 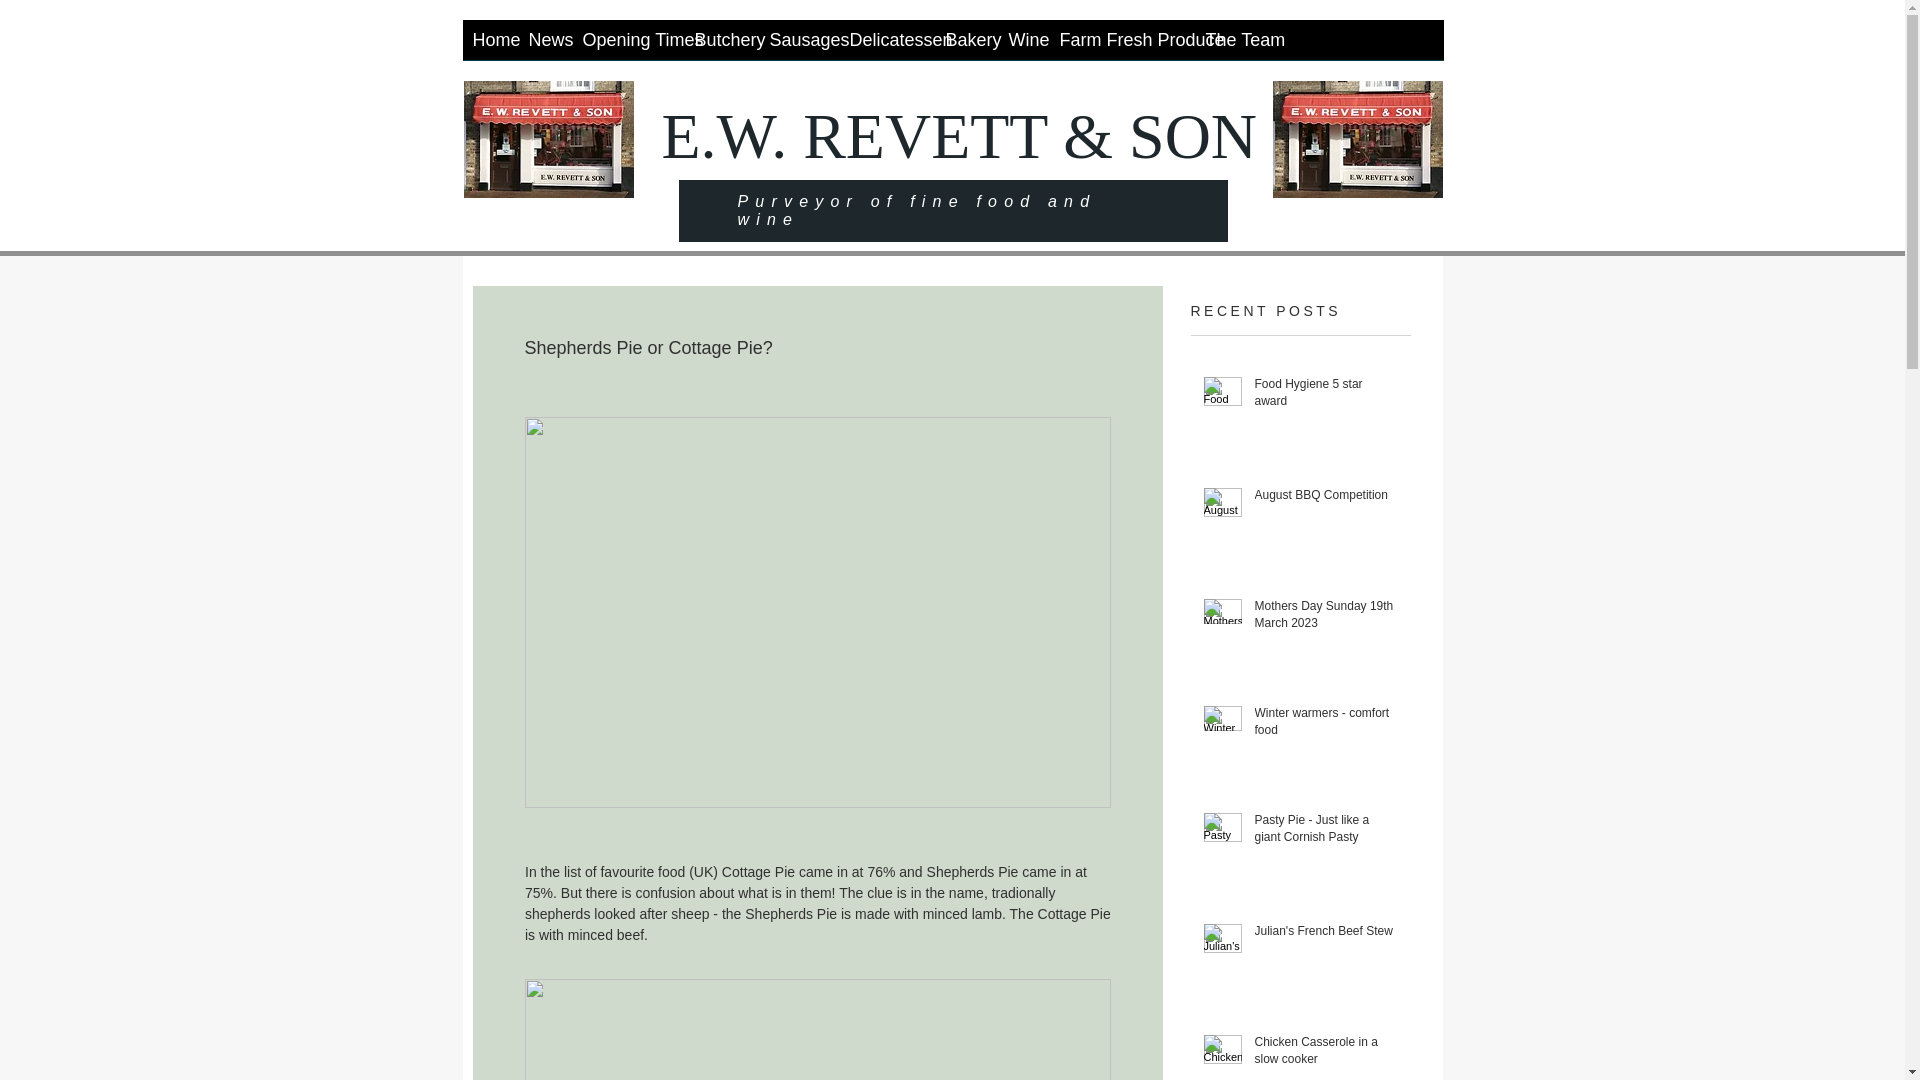 I want to click on Chicken Casserole in a slow cooker, so click(x=1325, y=1054).